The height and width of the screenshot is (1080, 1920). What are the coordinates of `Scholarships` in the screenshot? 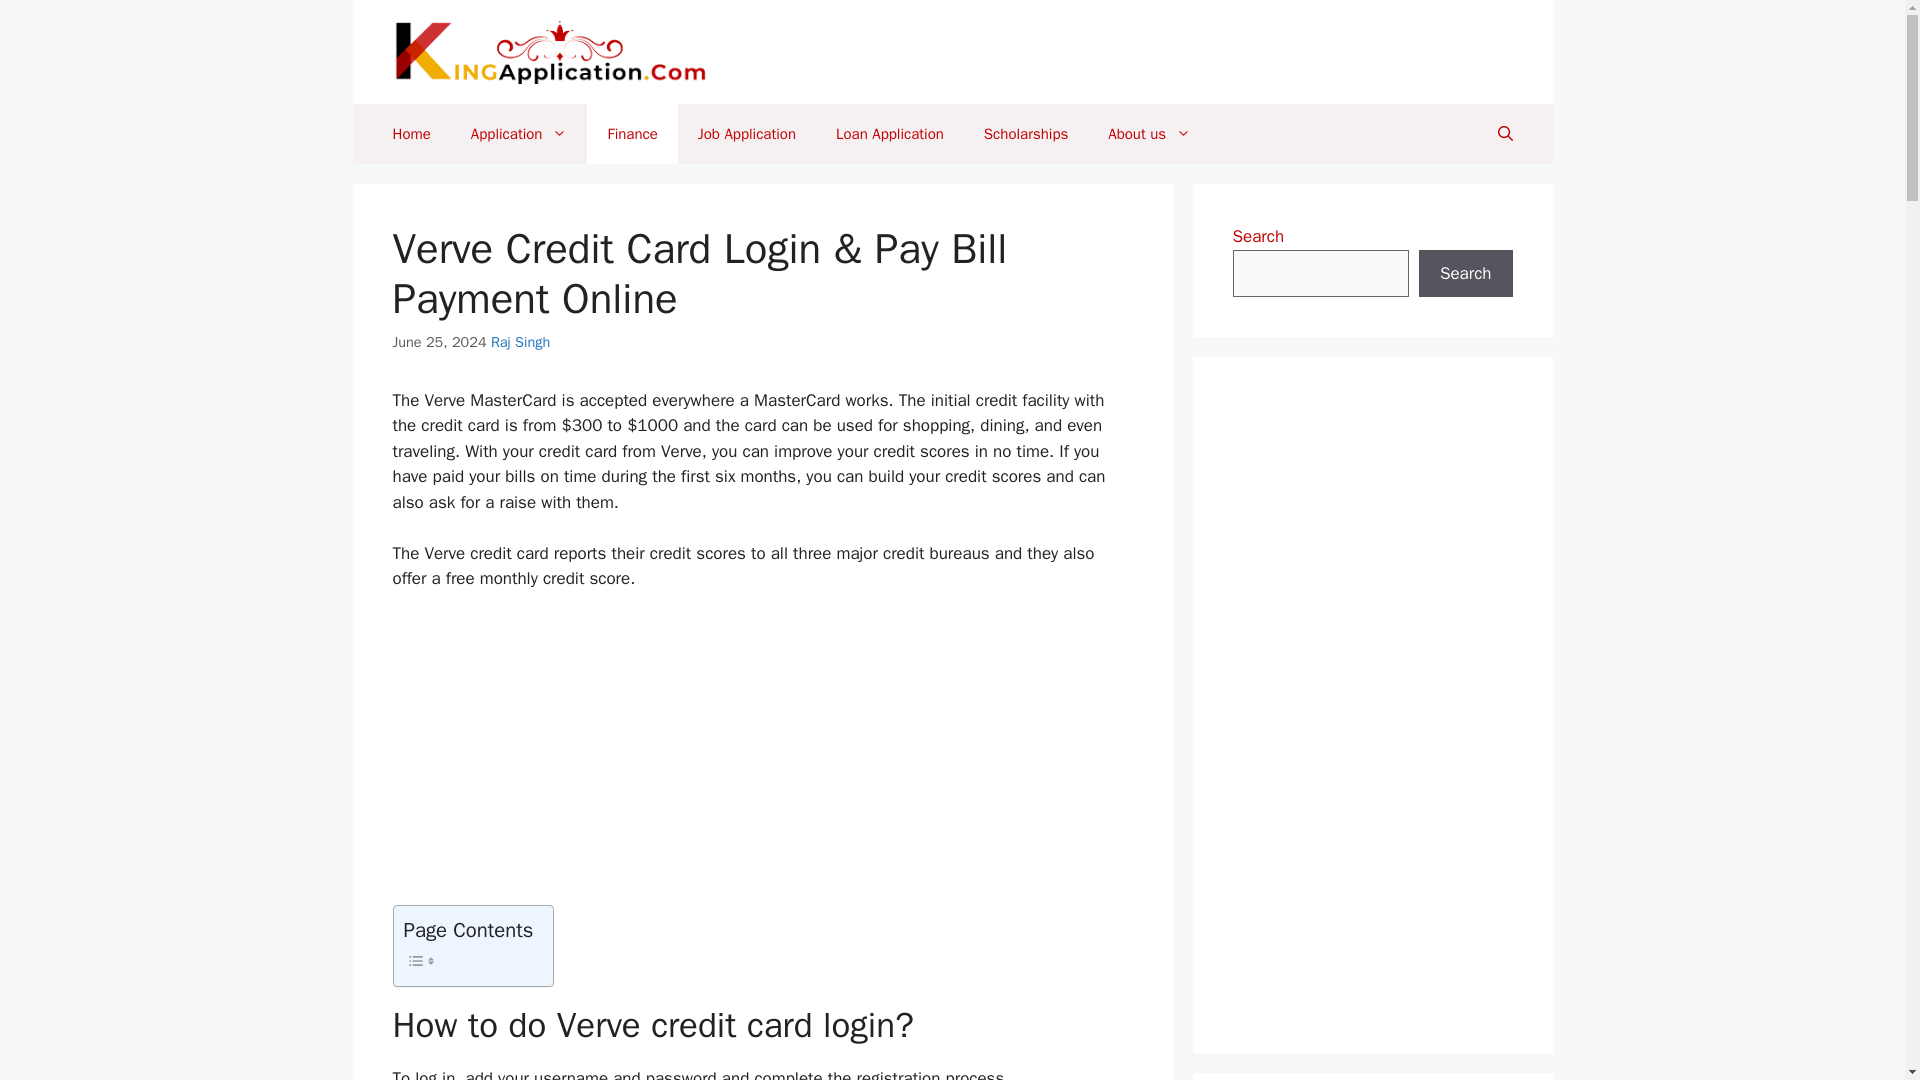 It's located at (1026, 134).